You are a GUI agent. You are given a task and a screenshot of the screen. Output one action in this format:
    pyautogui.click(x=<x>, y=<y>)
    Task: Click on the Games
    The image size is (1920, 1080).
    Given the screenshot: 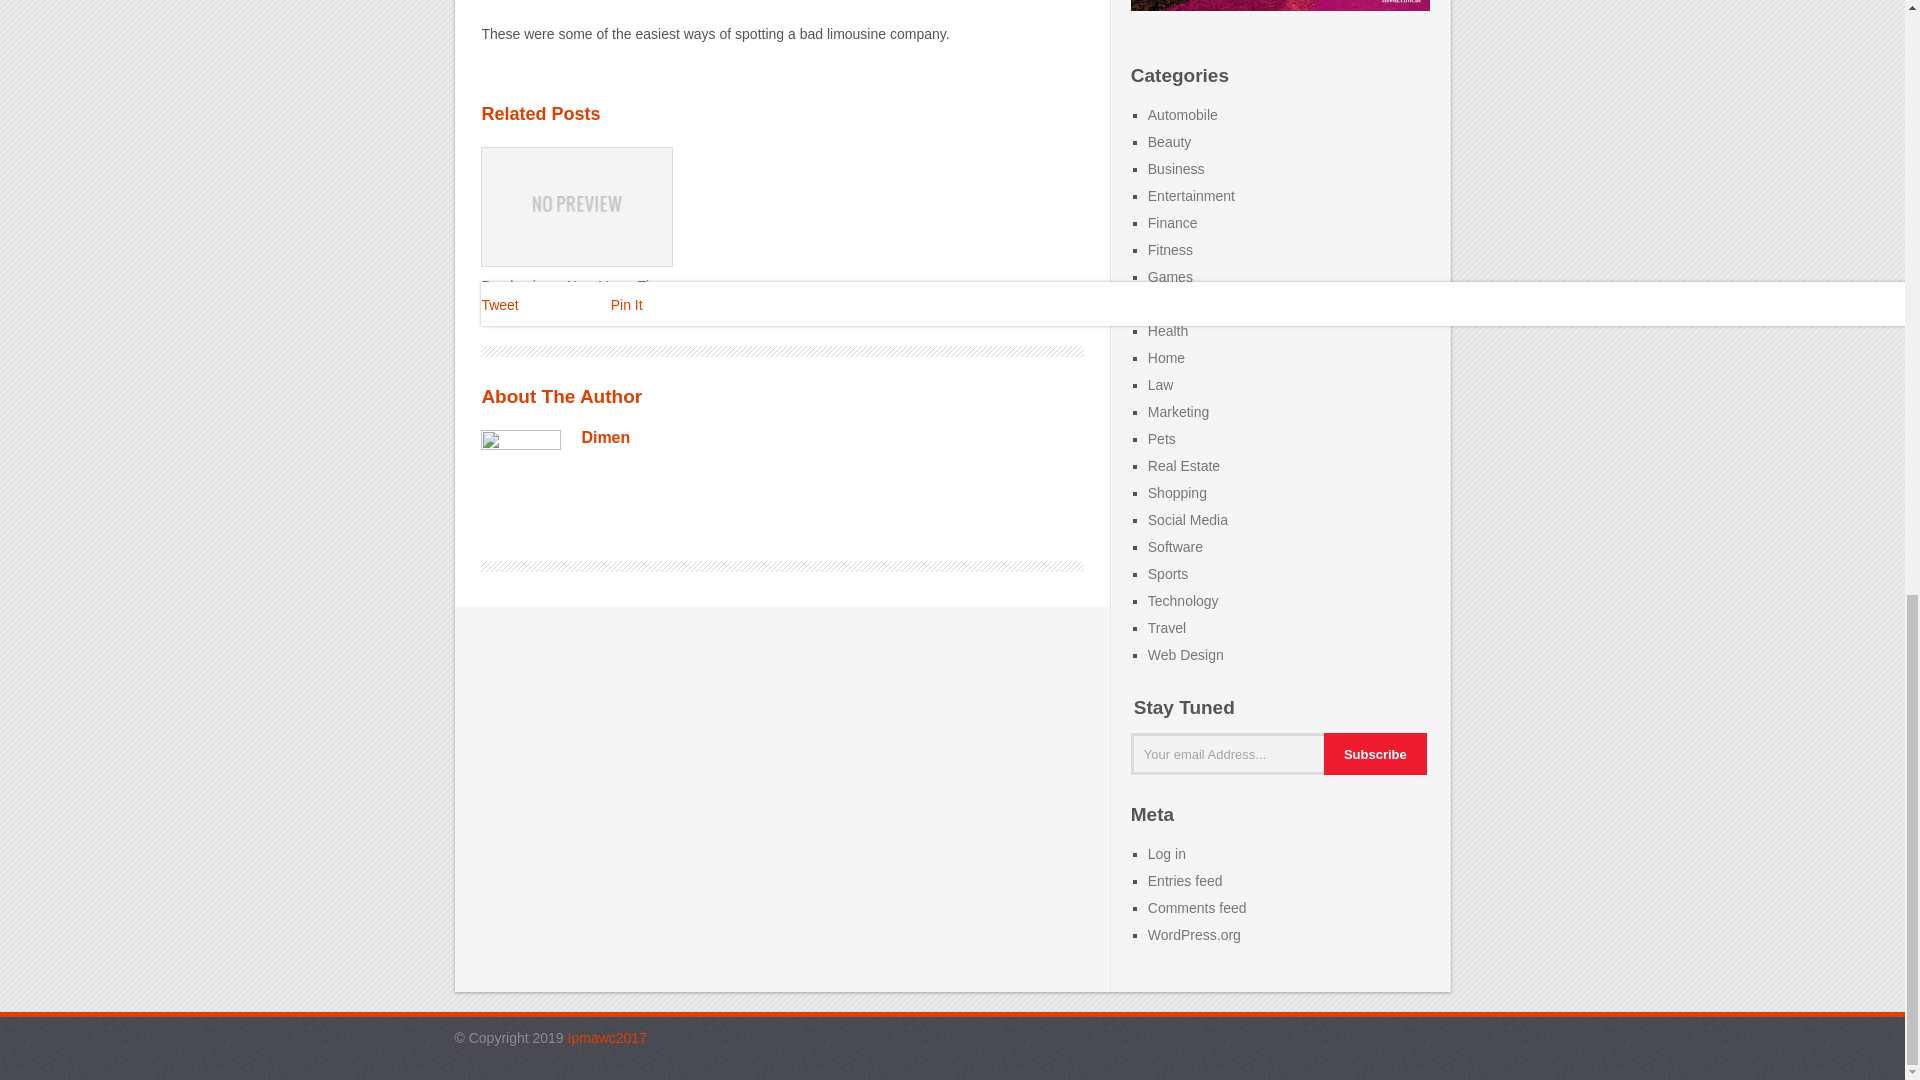 What is the action you would take?
    pyautogui.click(x=1170, y=276)
    